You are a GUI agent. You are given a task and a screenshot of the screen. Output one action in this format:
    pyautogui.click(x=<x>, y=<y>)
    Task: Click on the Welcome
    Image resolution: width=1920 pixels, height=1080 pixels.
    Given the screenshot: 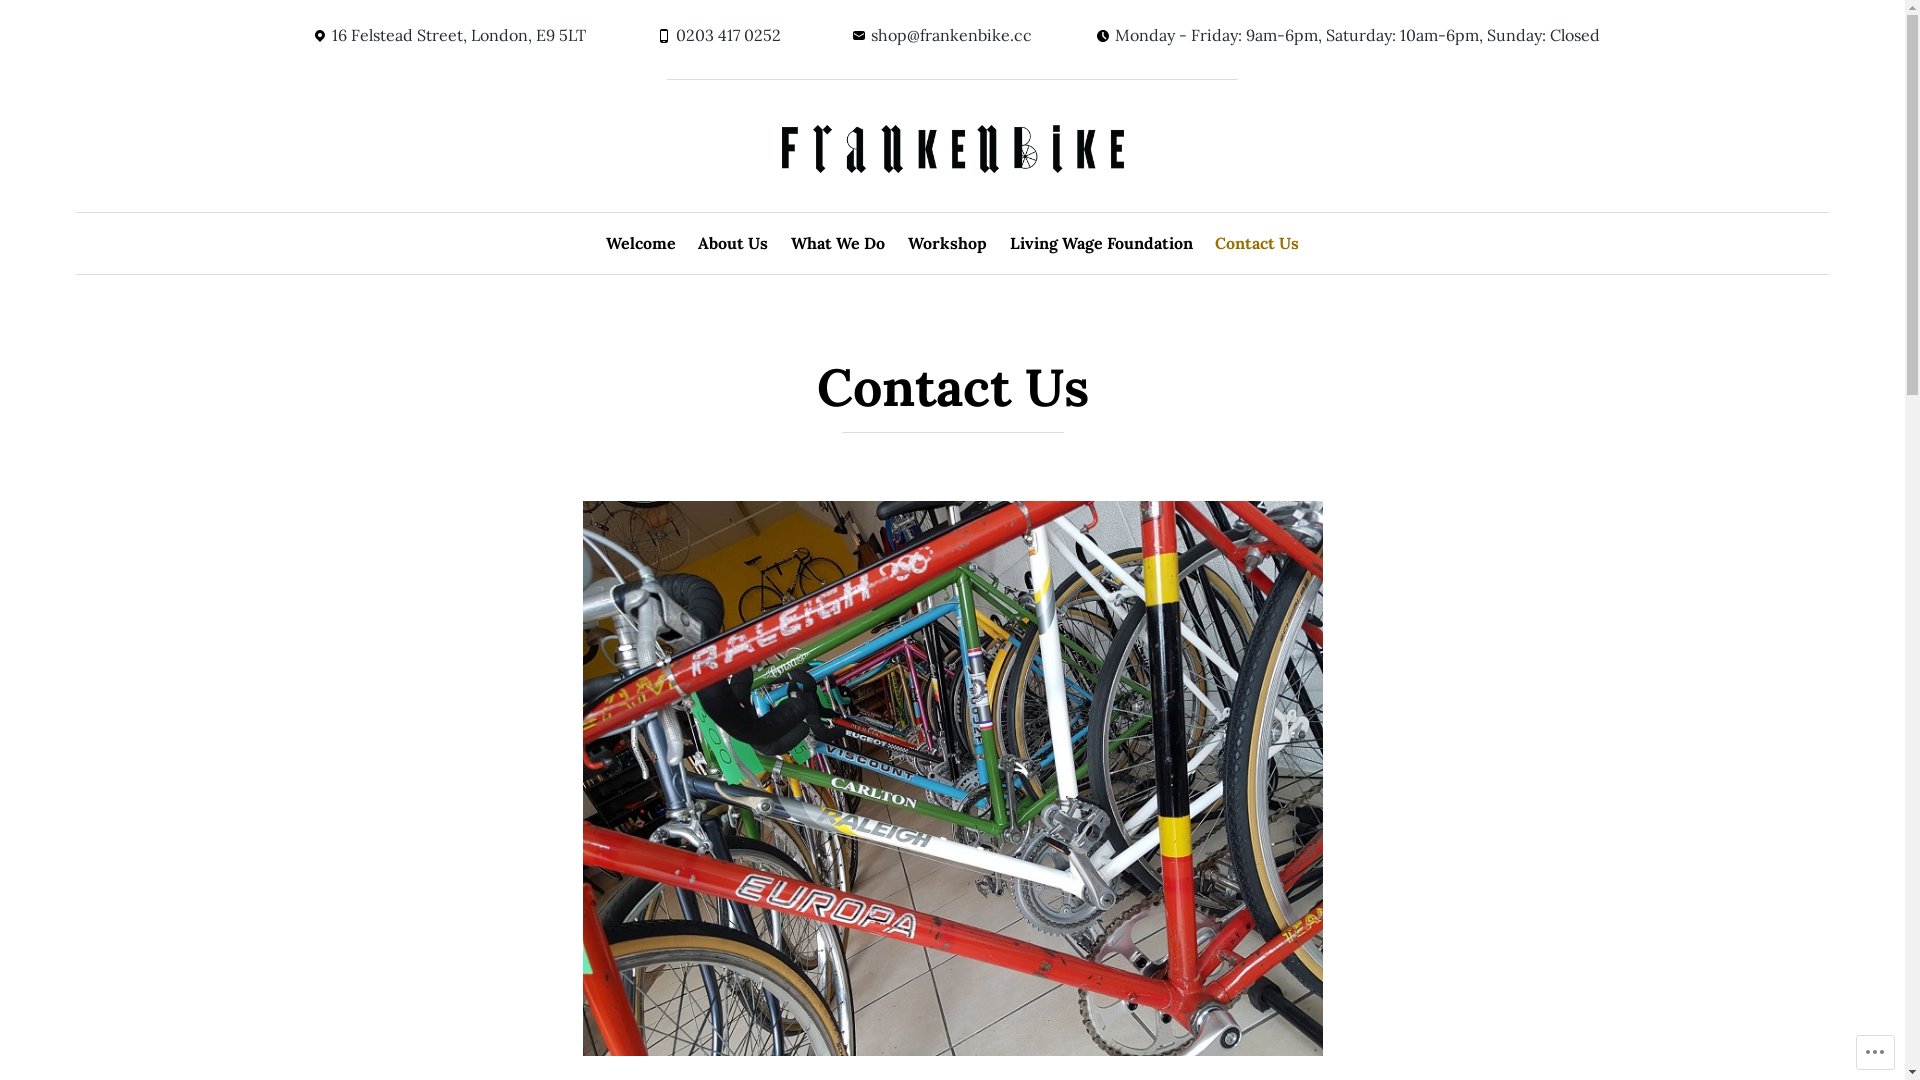 What is the action you would take?
    pyautogui.click(x=641, y=244)
    